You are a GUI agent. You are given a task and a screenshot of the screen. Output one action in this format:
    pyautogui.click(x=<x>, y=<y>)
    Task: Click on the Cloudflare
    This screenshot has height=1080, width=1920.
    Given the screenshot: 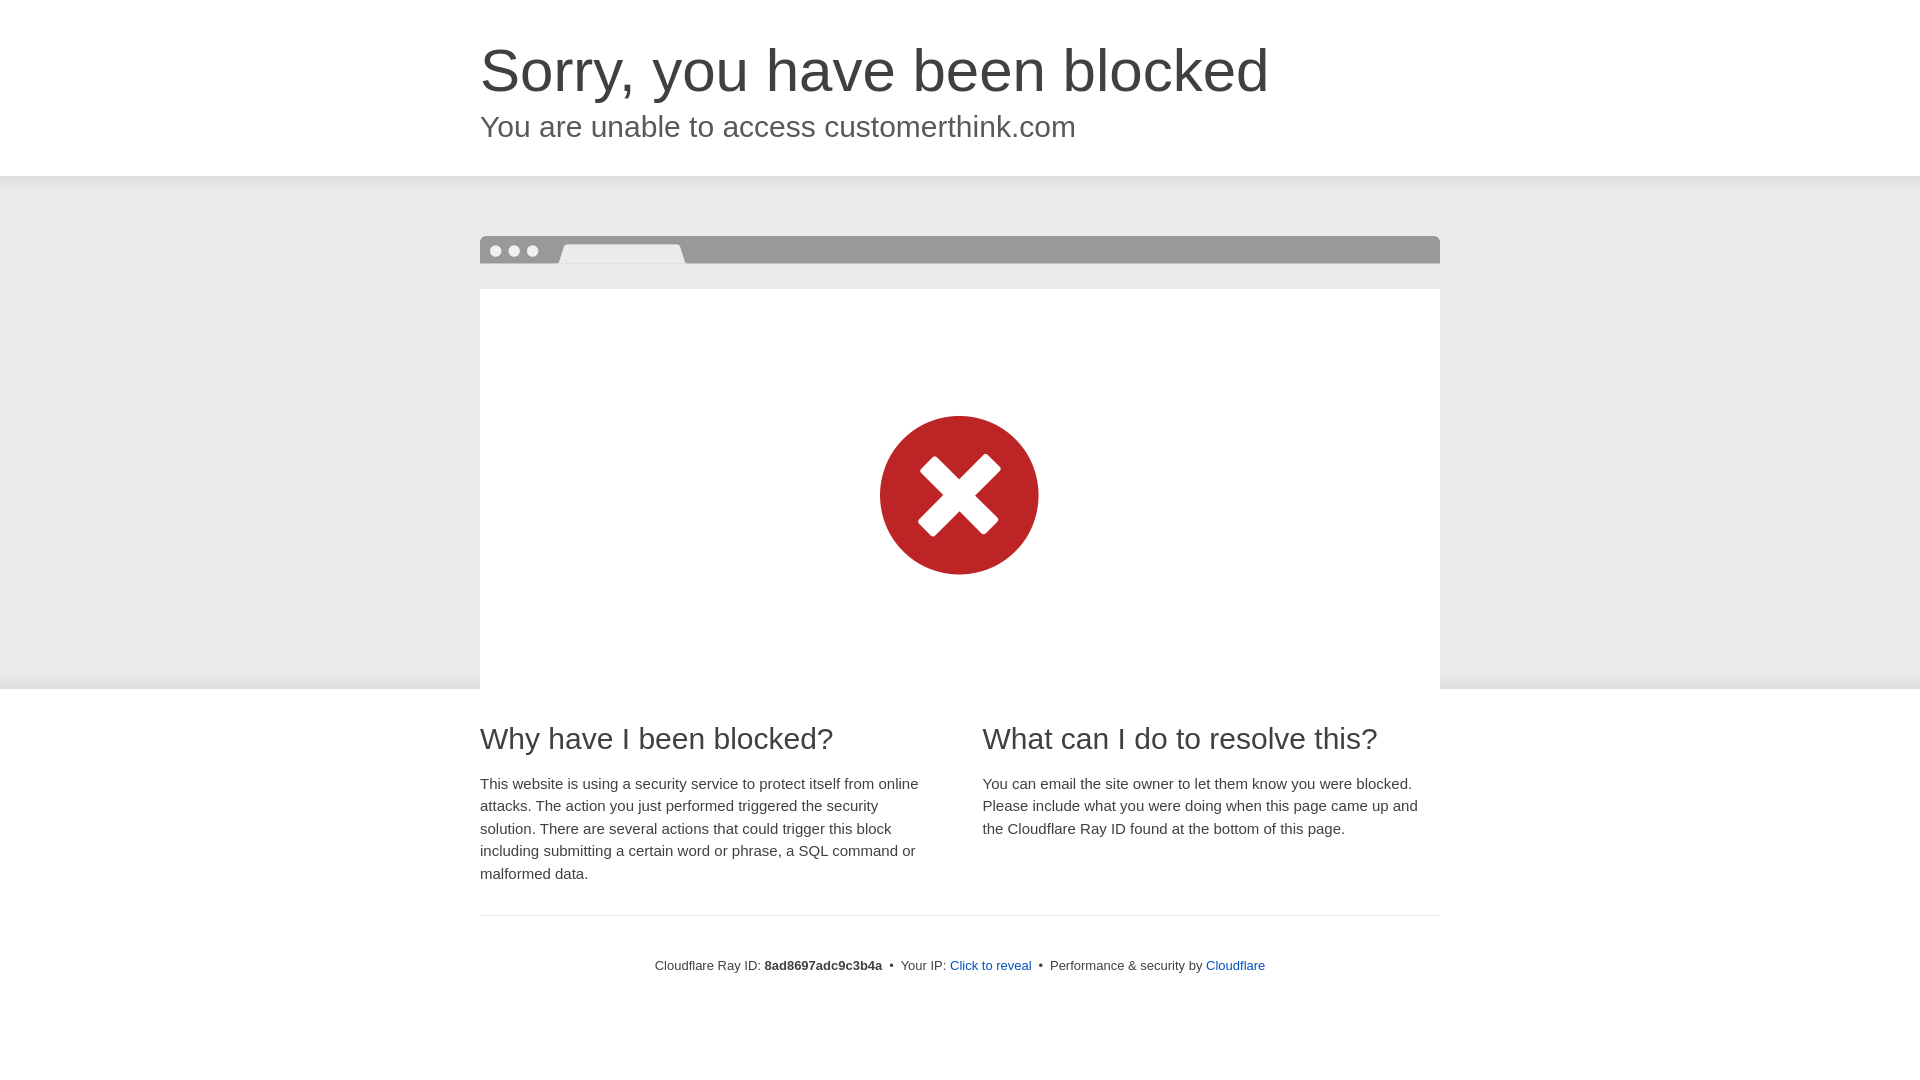 What is the action you would take?
    pyautogui.click(x=1235, y=965)
    